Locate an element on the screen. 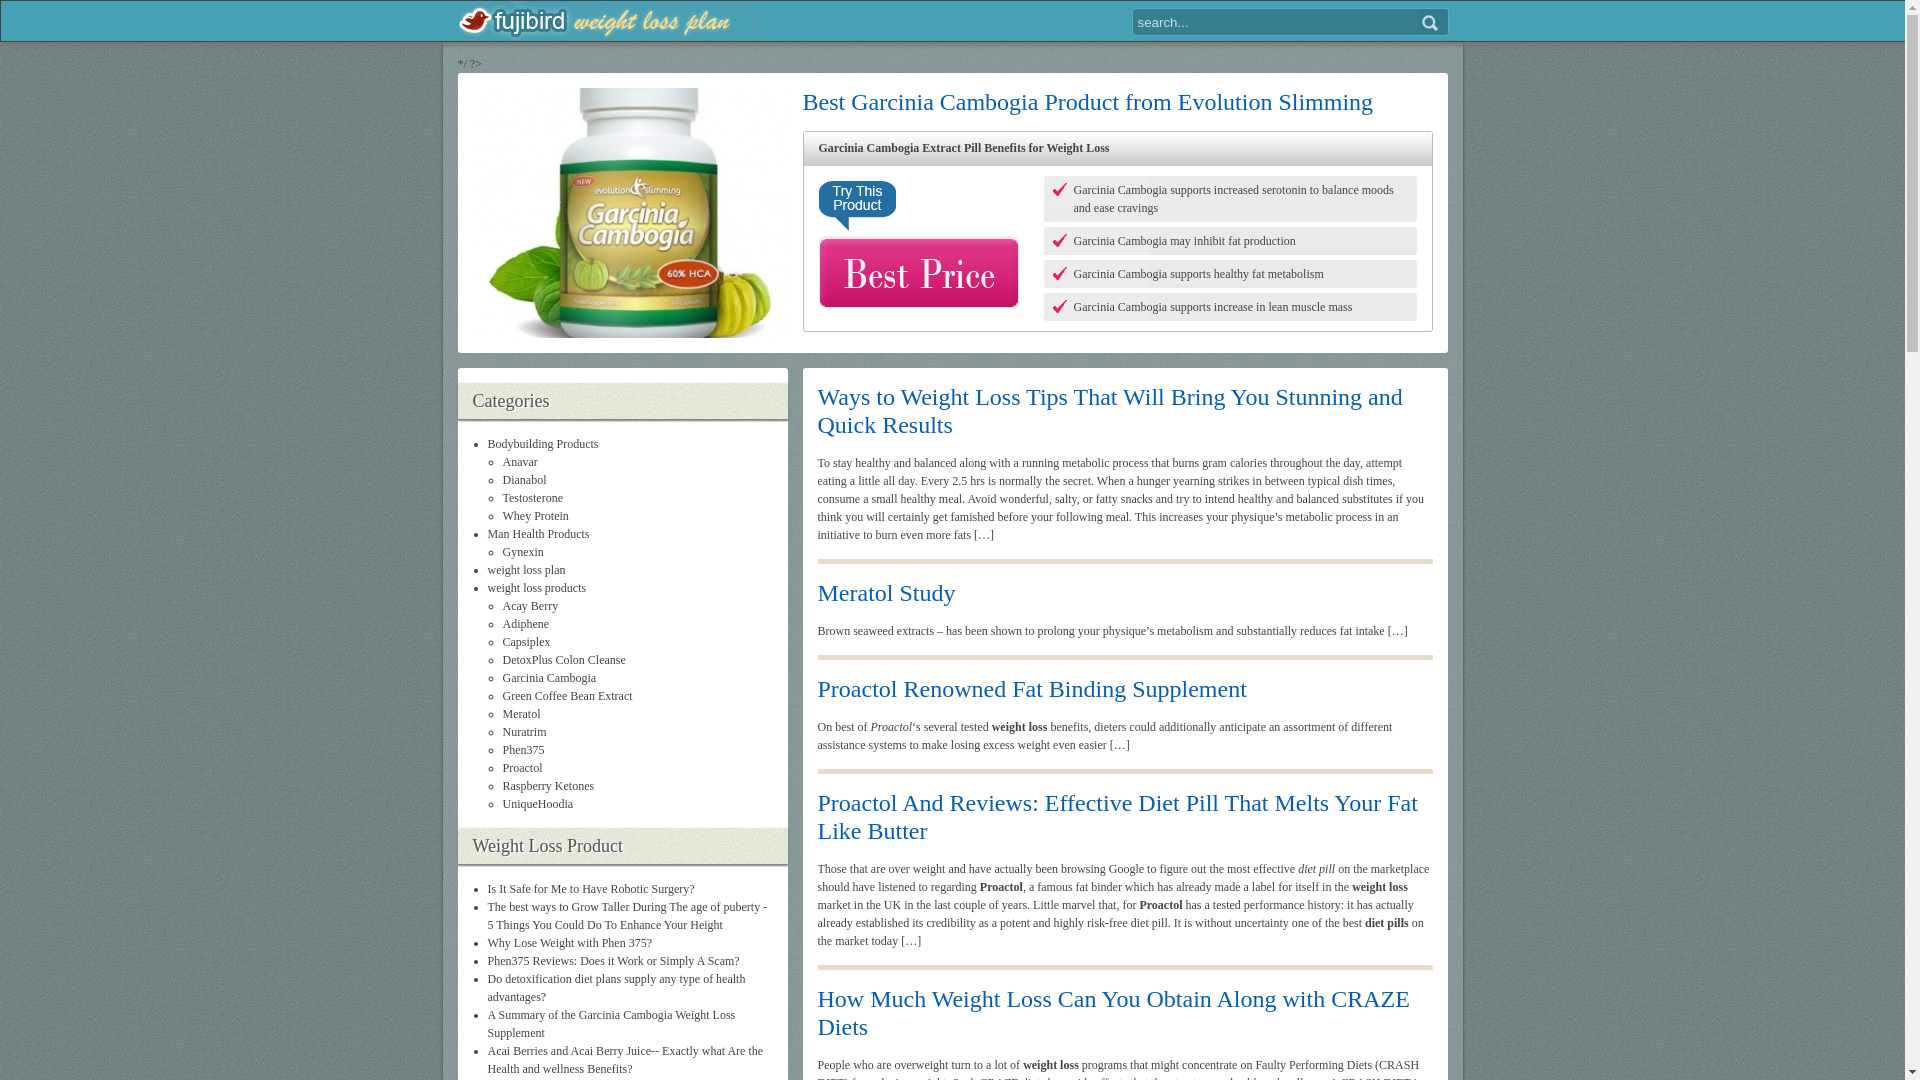  search... is located at coordinates (1274, 21).